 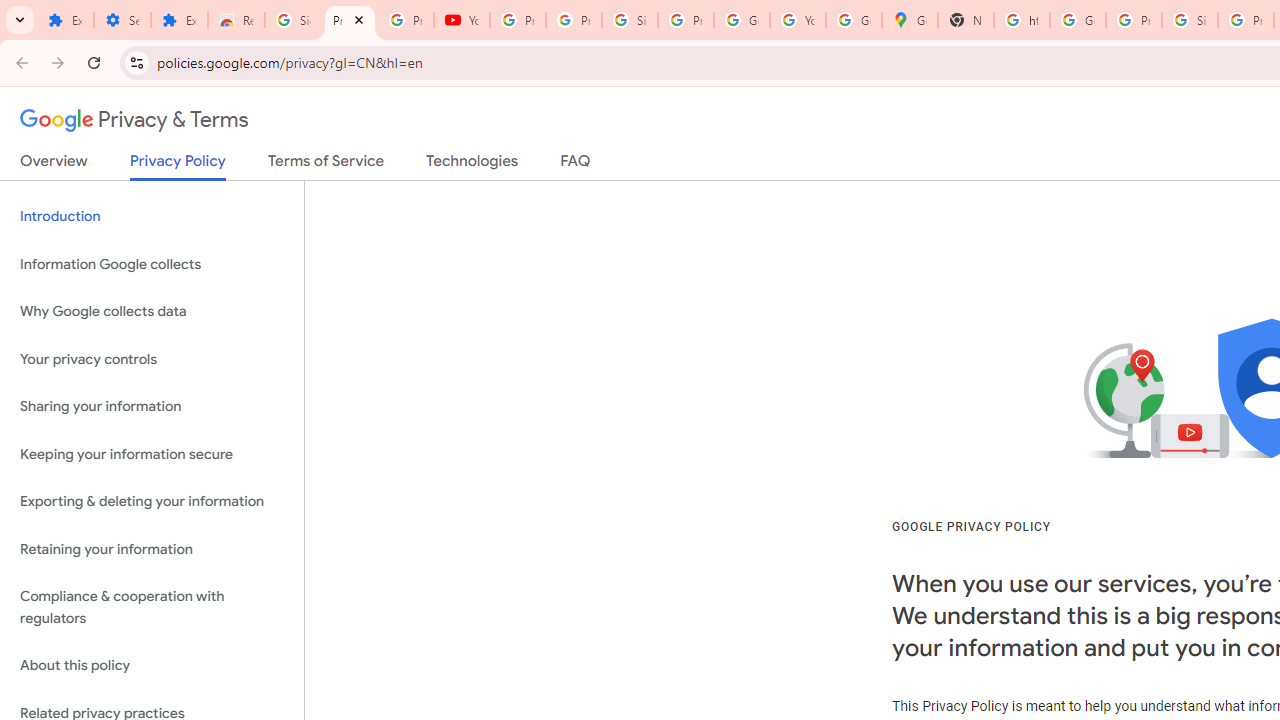 What do you see at coordinates (294, 20) in the screenshot?
I see `Sign in - Google Accounts` at bounding box center [294, 20].